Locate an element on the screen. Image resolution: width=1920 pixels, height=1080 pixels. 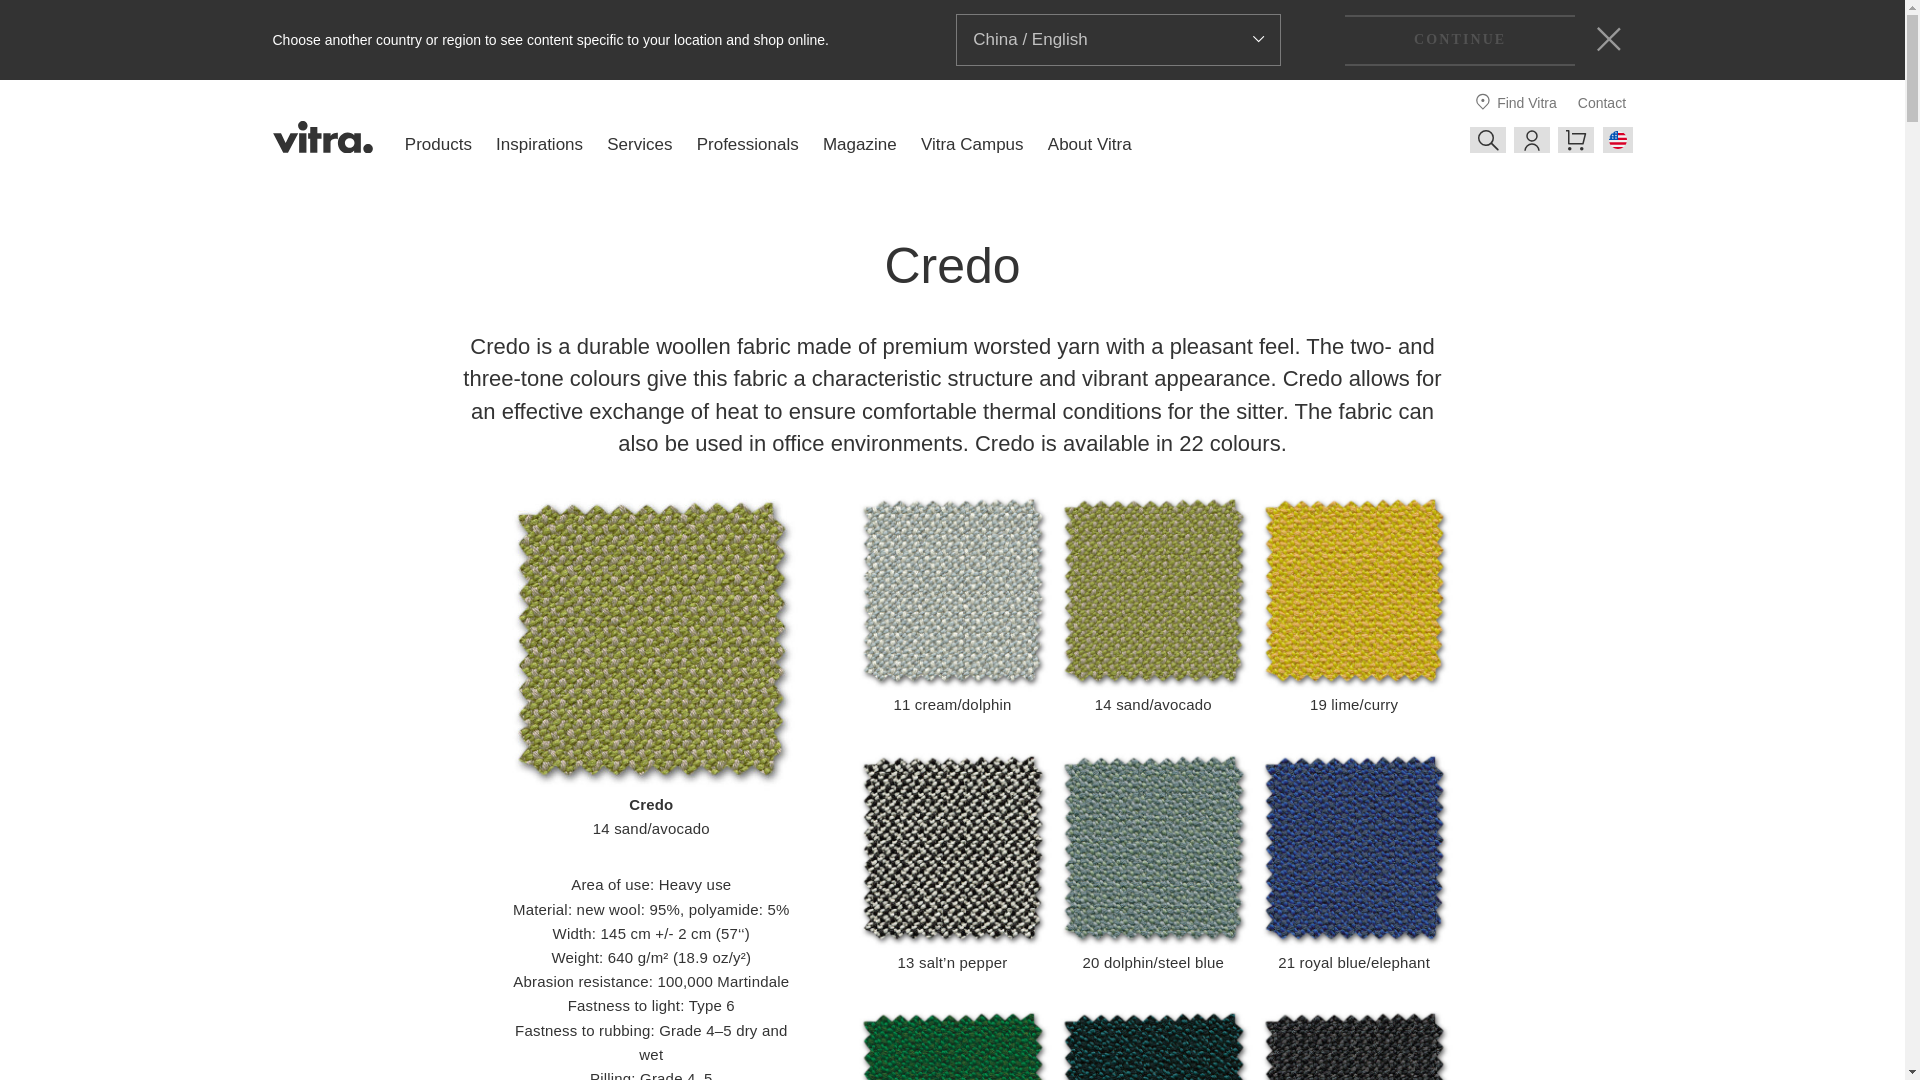
Professionals is located at coordinates (747, 144).